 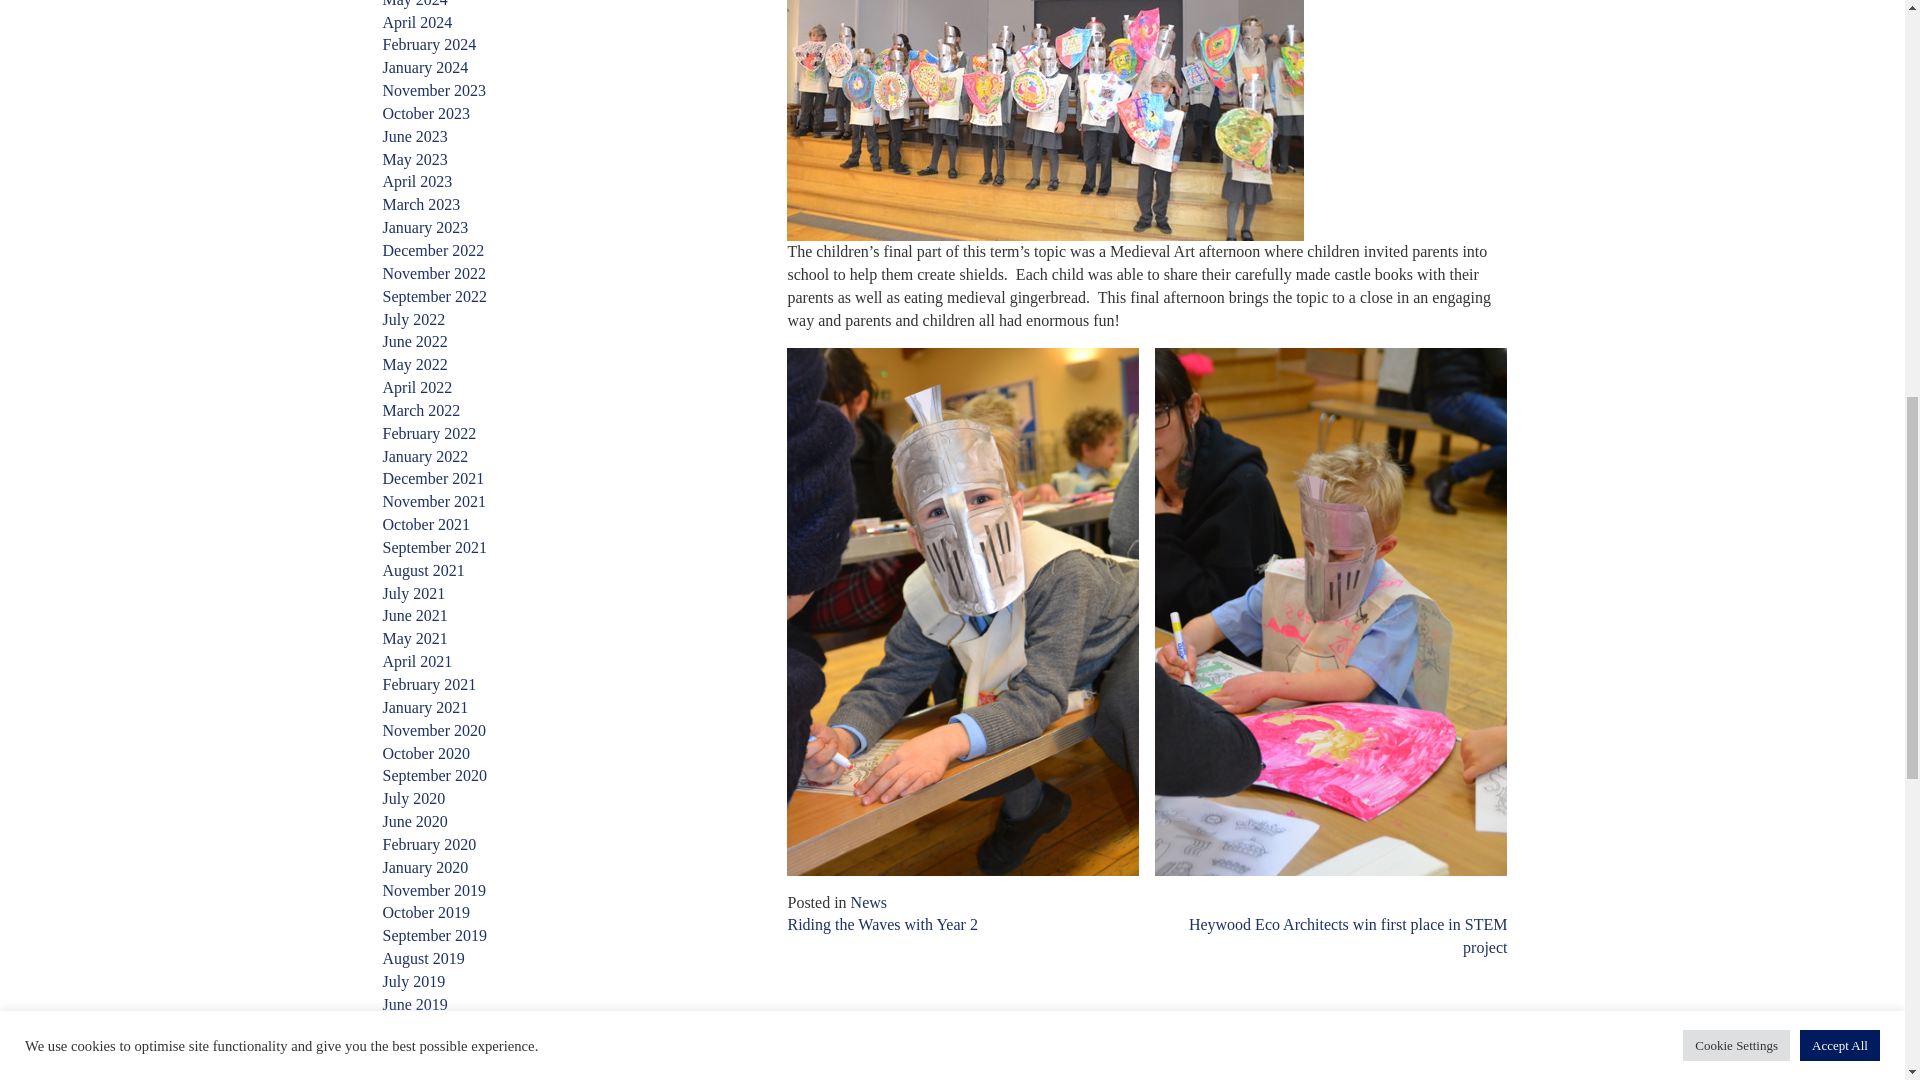 I want to click on June 2023, so click(x=414, y=136).